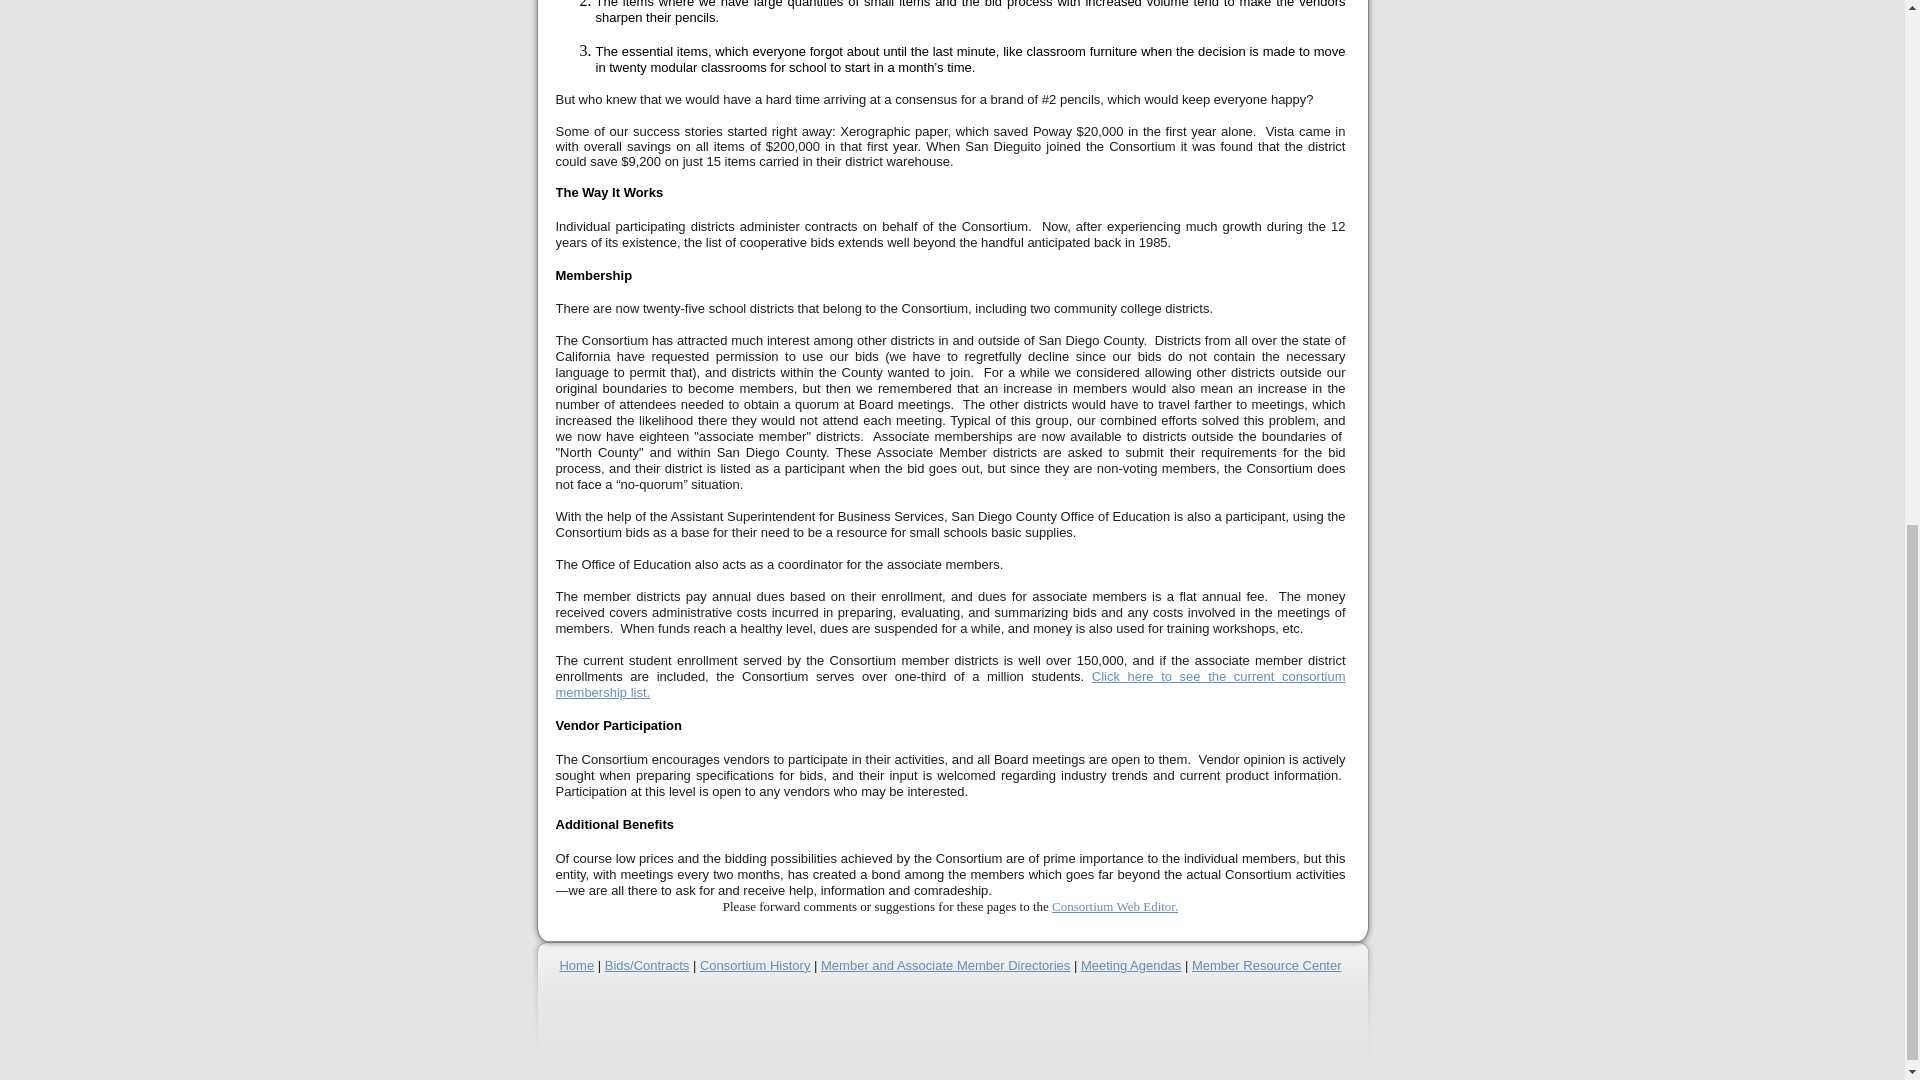  What do you see at coordinates (1115, 906) in the screenshot?
I see `Consortium Web Editor.` at bounding box center [1115, 906].